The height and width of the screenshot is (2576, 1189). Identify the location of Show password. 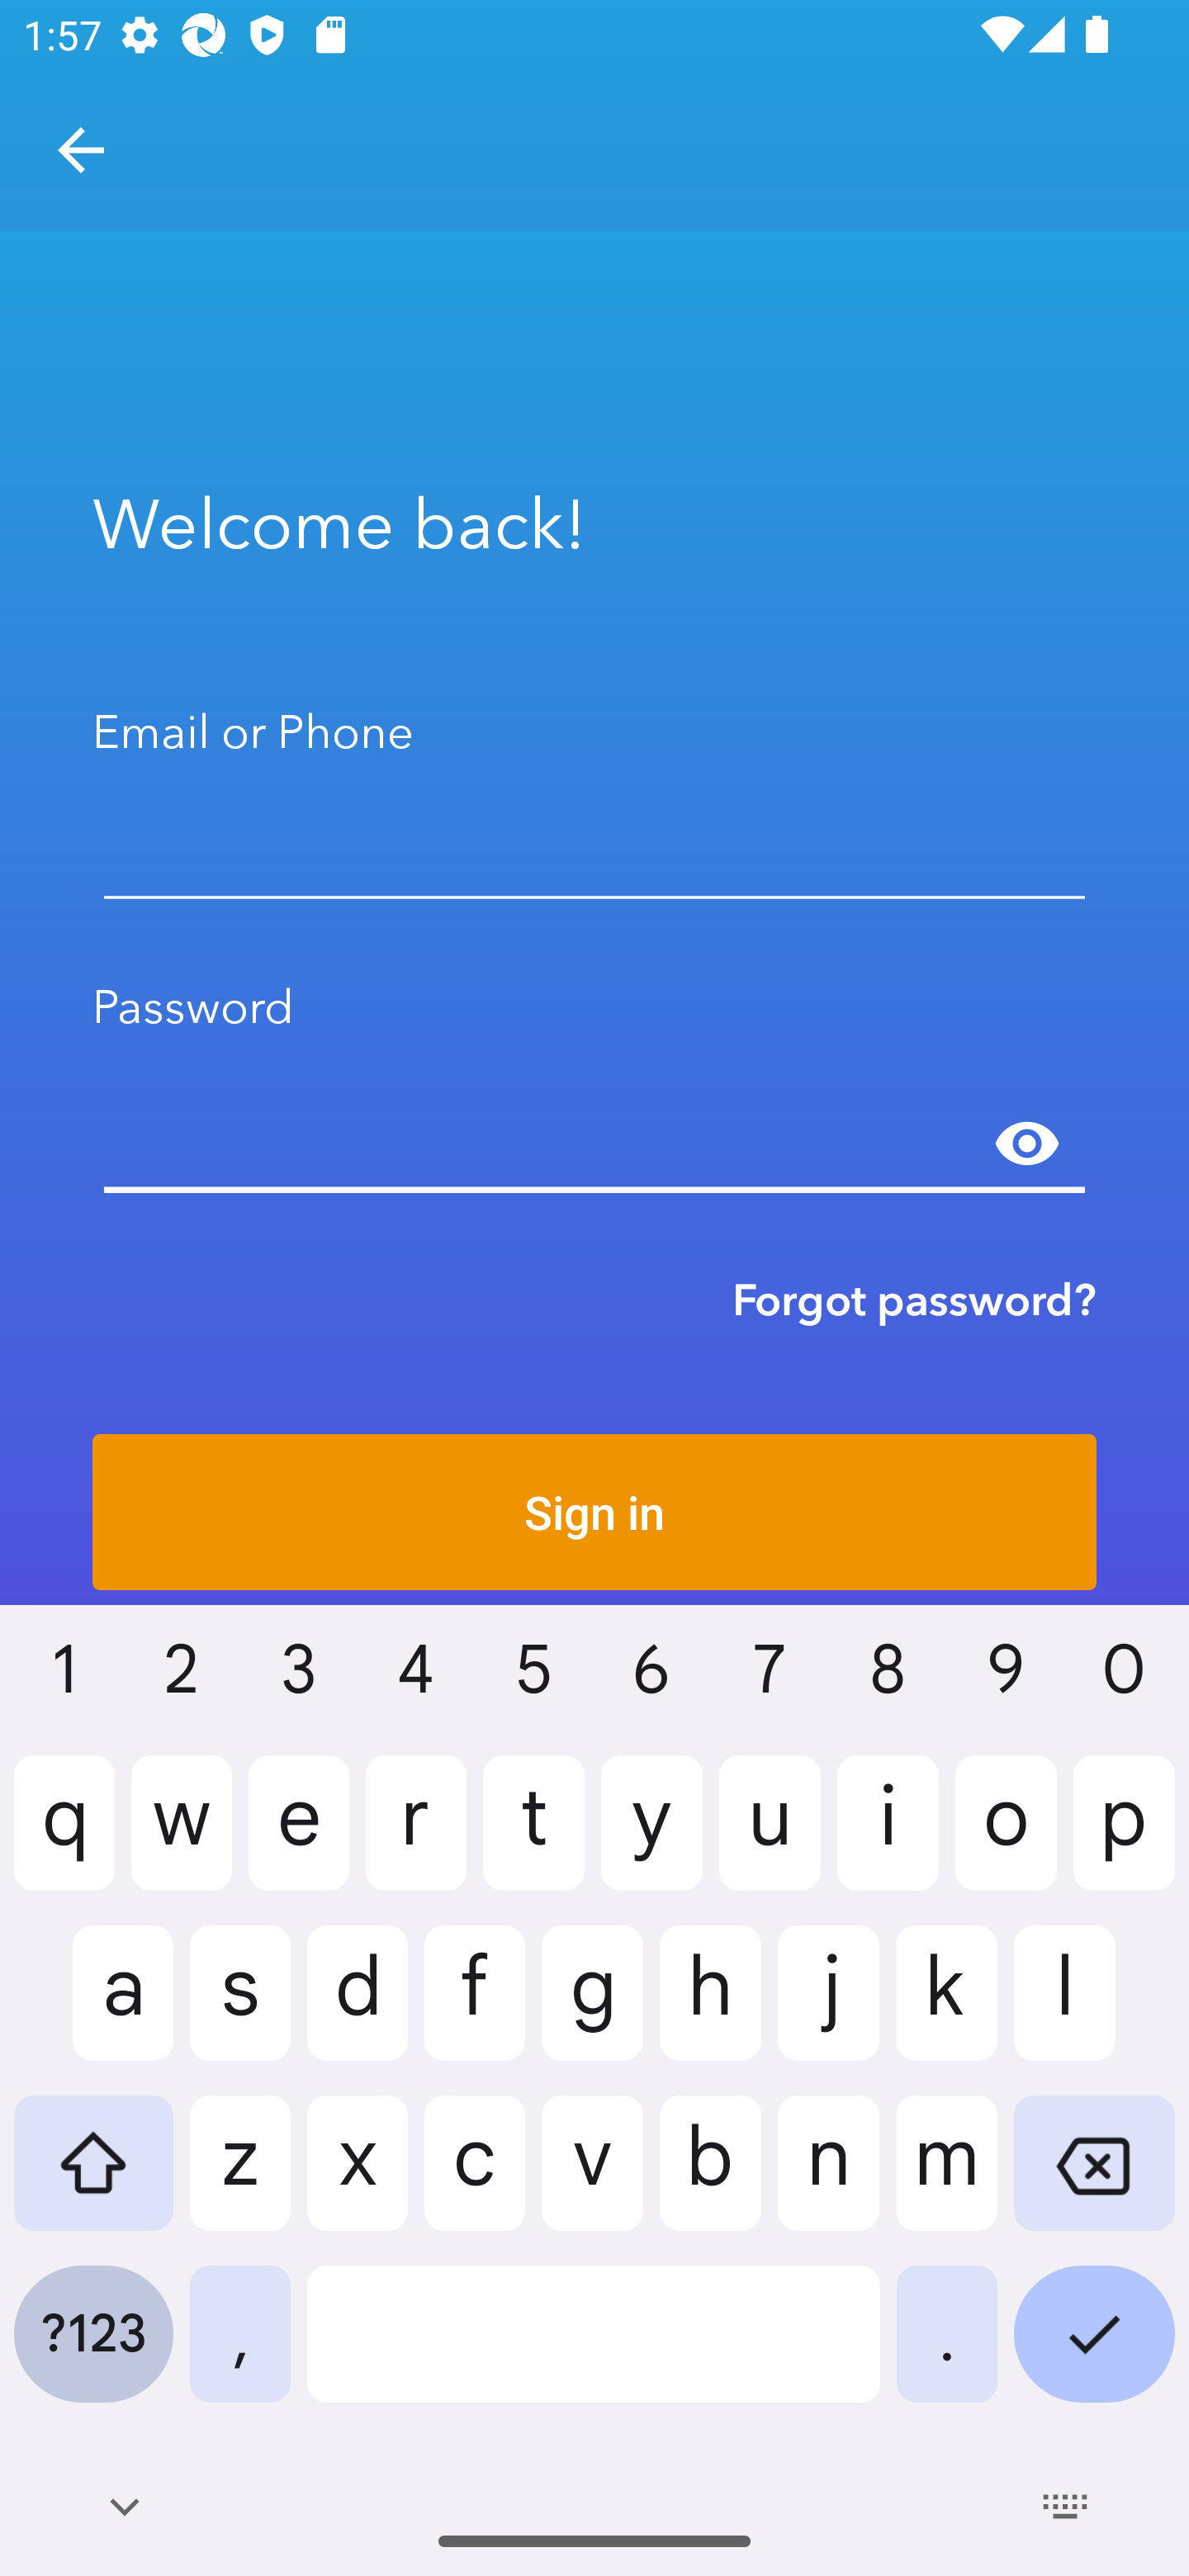
(1027, 1144).